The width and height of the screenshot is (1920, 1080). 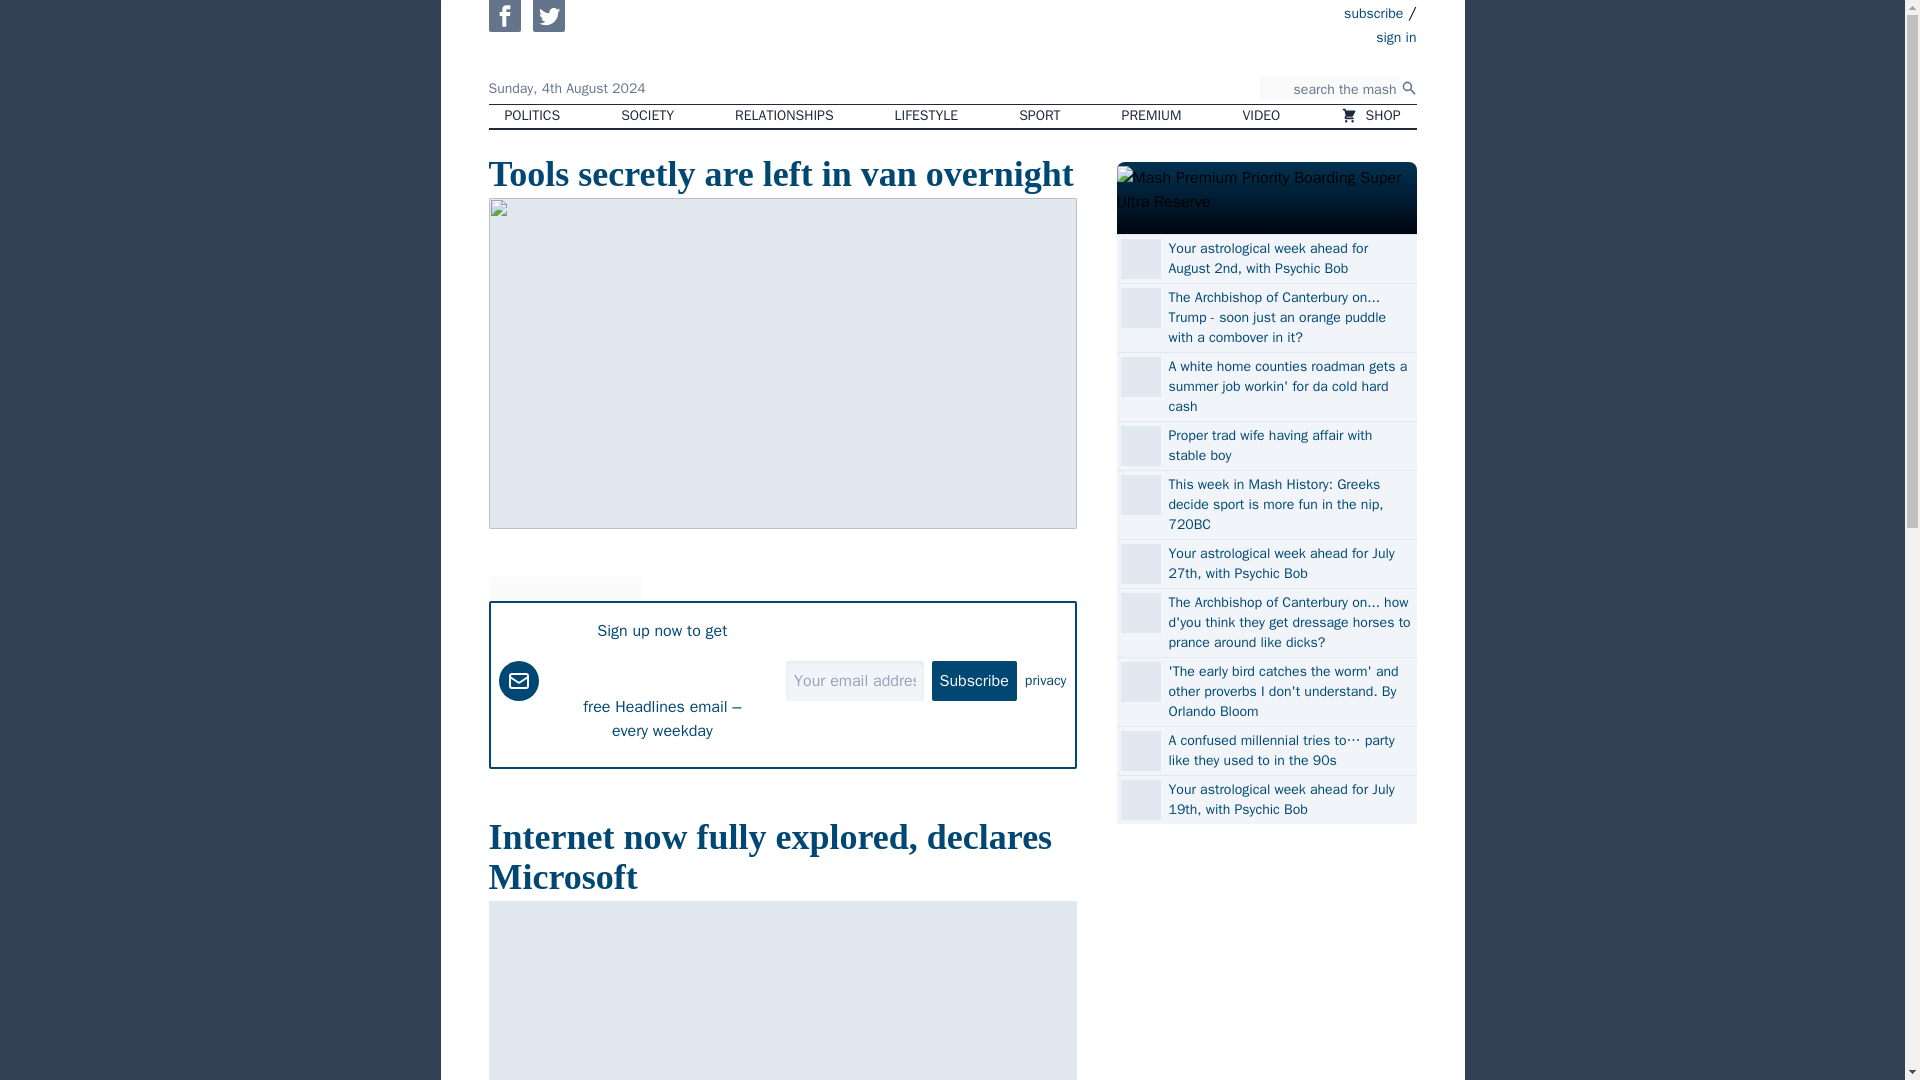 What do you see at coordinates (1262, 116) in the screenshot?
I see `VIDEO` at bounding box center [1262, 116].